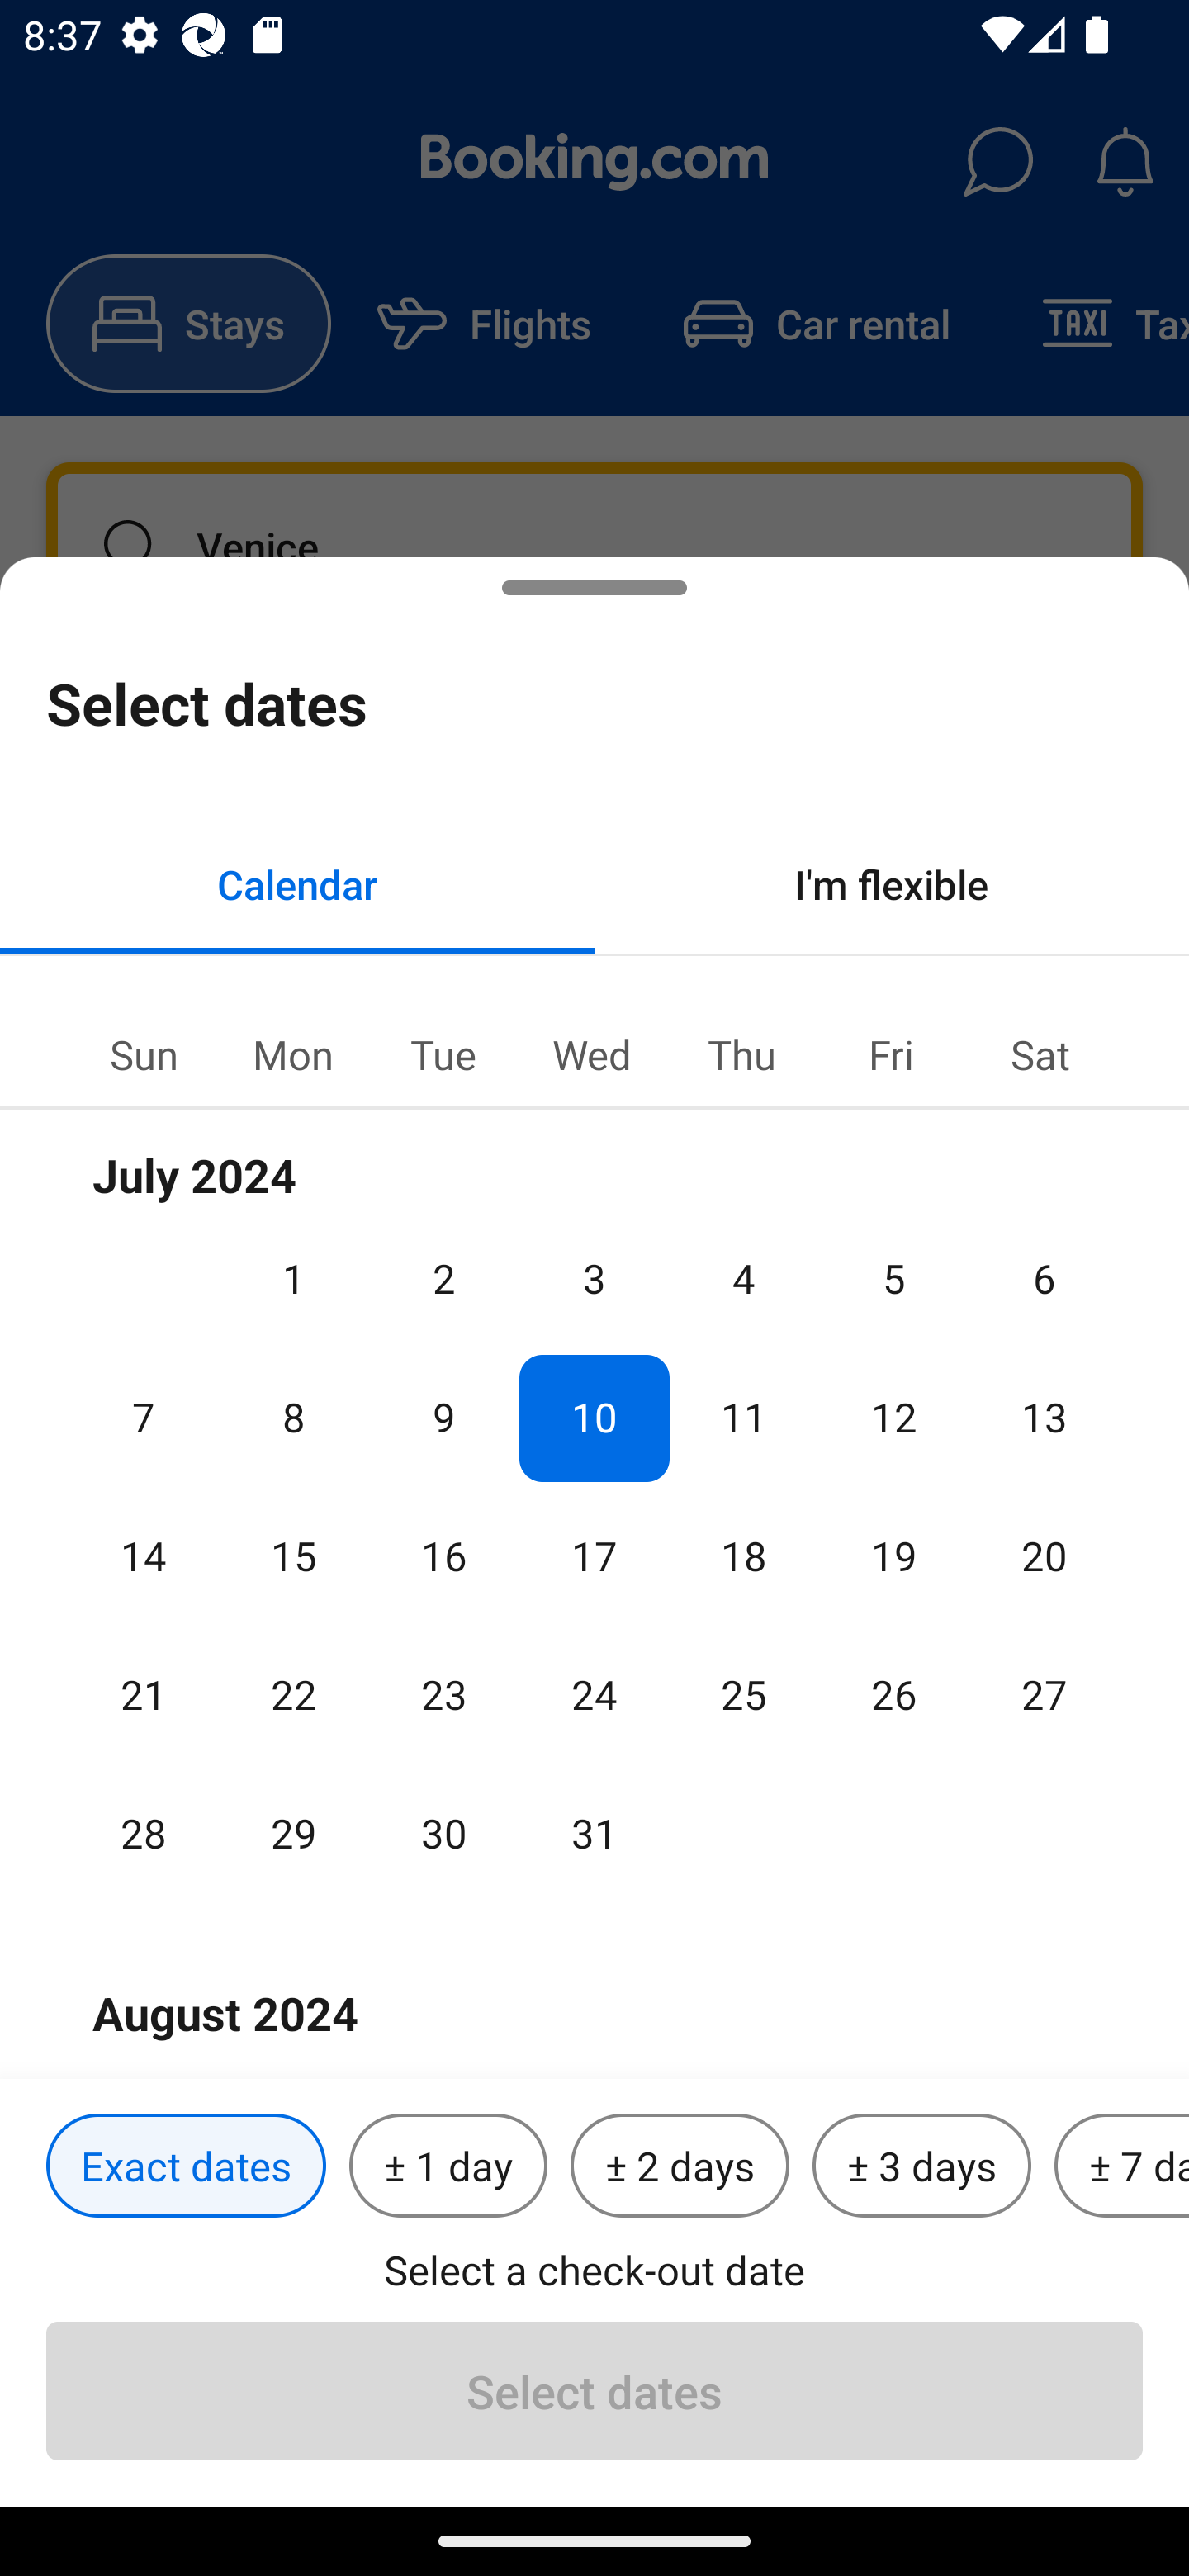 The image size is (1189, 2576). What do you see at coordinates (921, 2166) in the screenshot?
I see `± 3 days` at bounding box center [921, 2166].